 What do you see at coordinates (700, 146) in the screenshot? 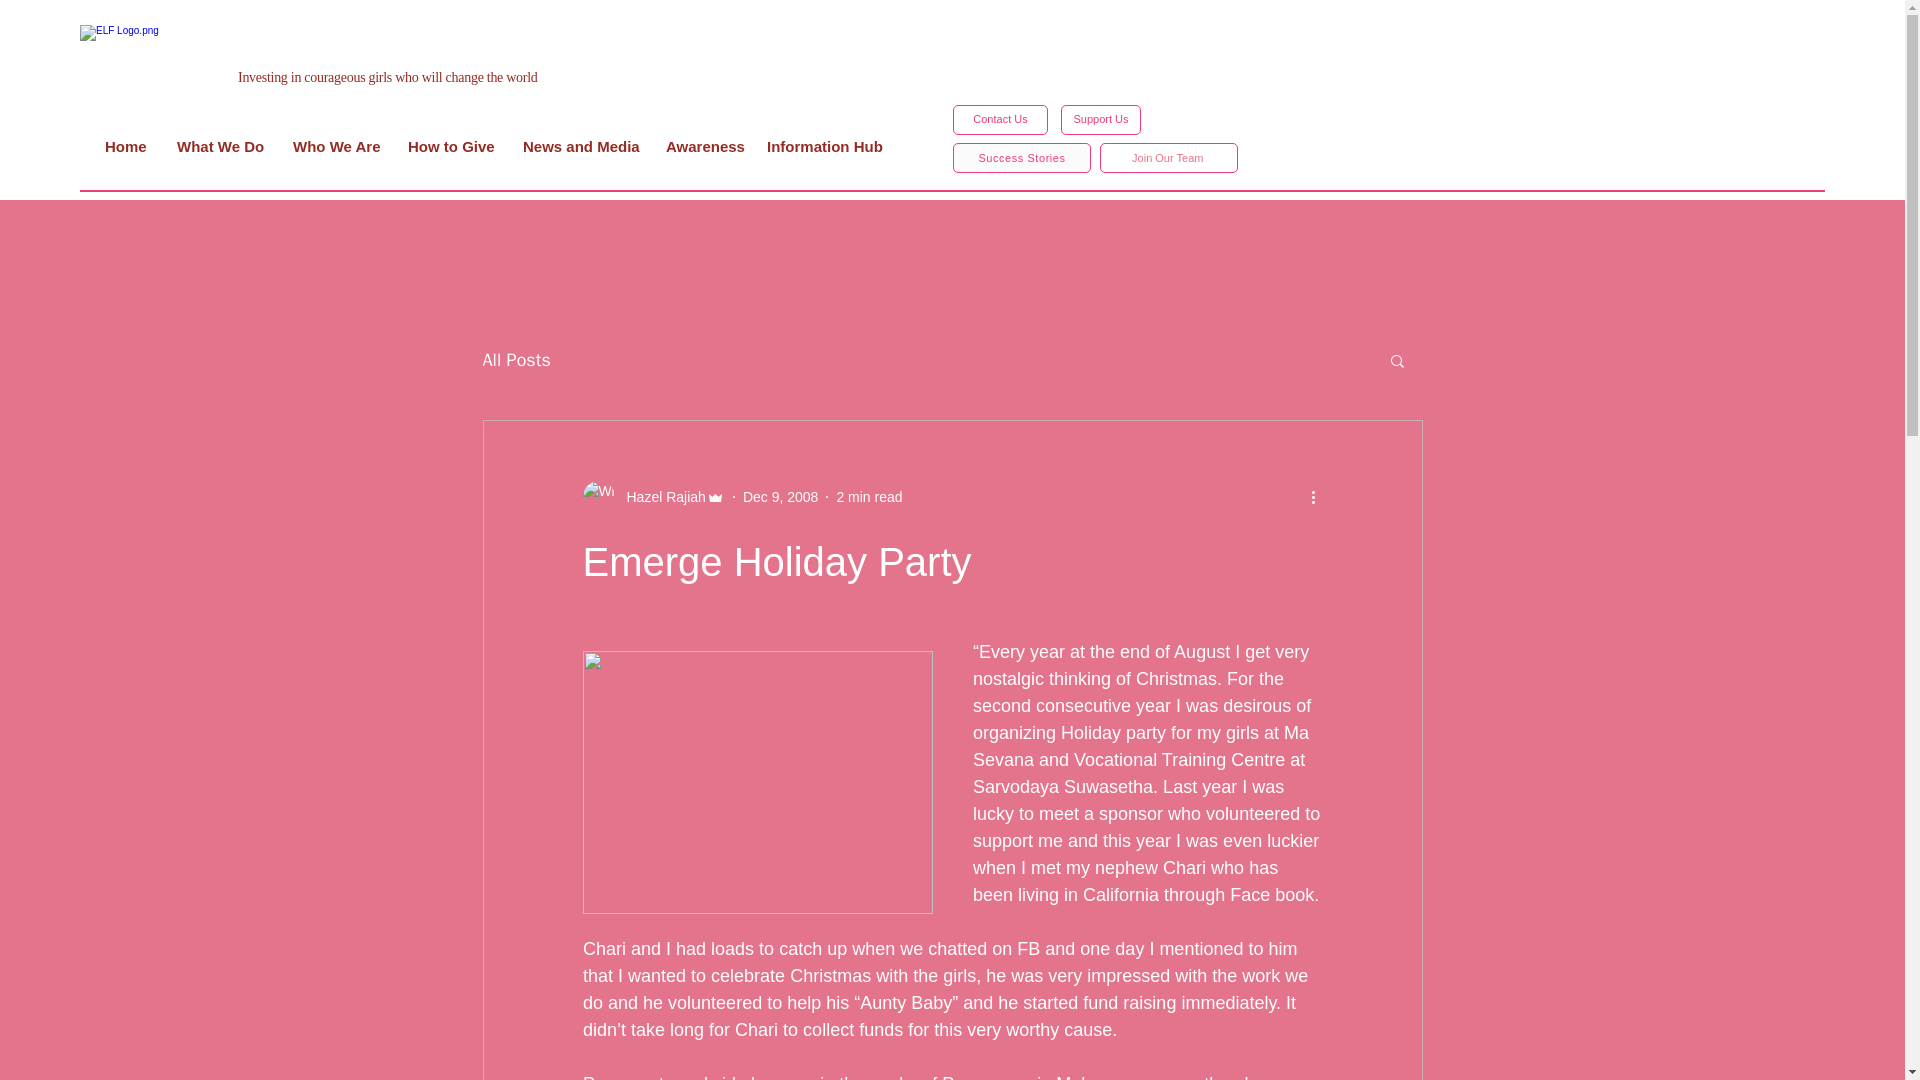
I see `Awareness` at bounding box center [700, 146].